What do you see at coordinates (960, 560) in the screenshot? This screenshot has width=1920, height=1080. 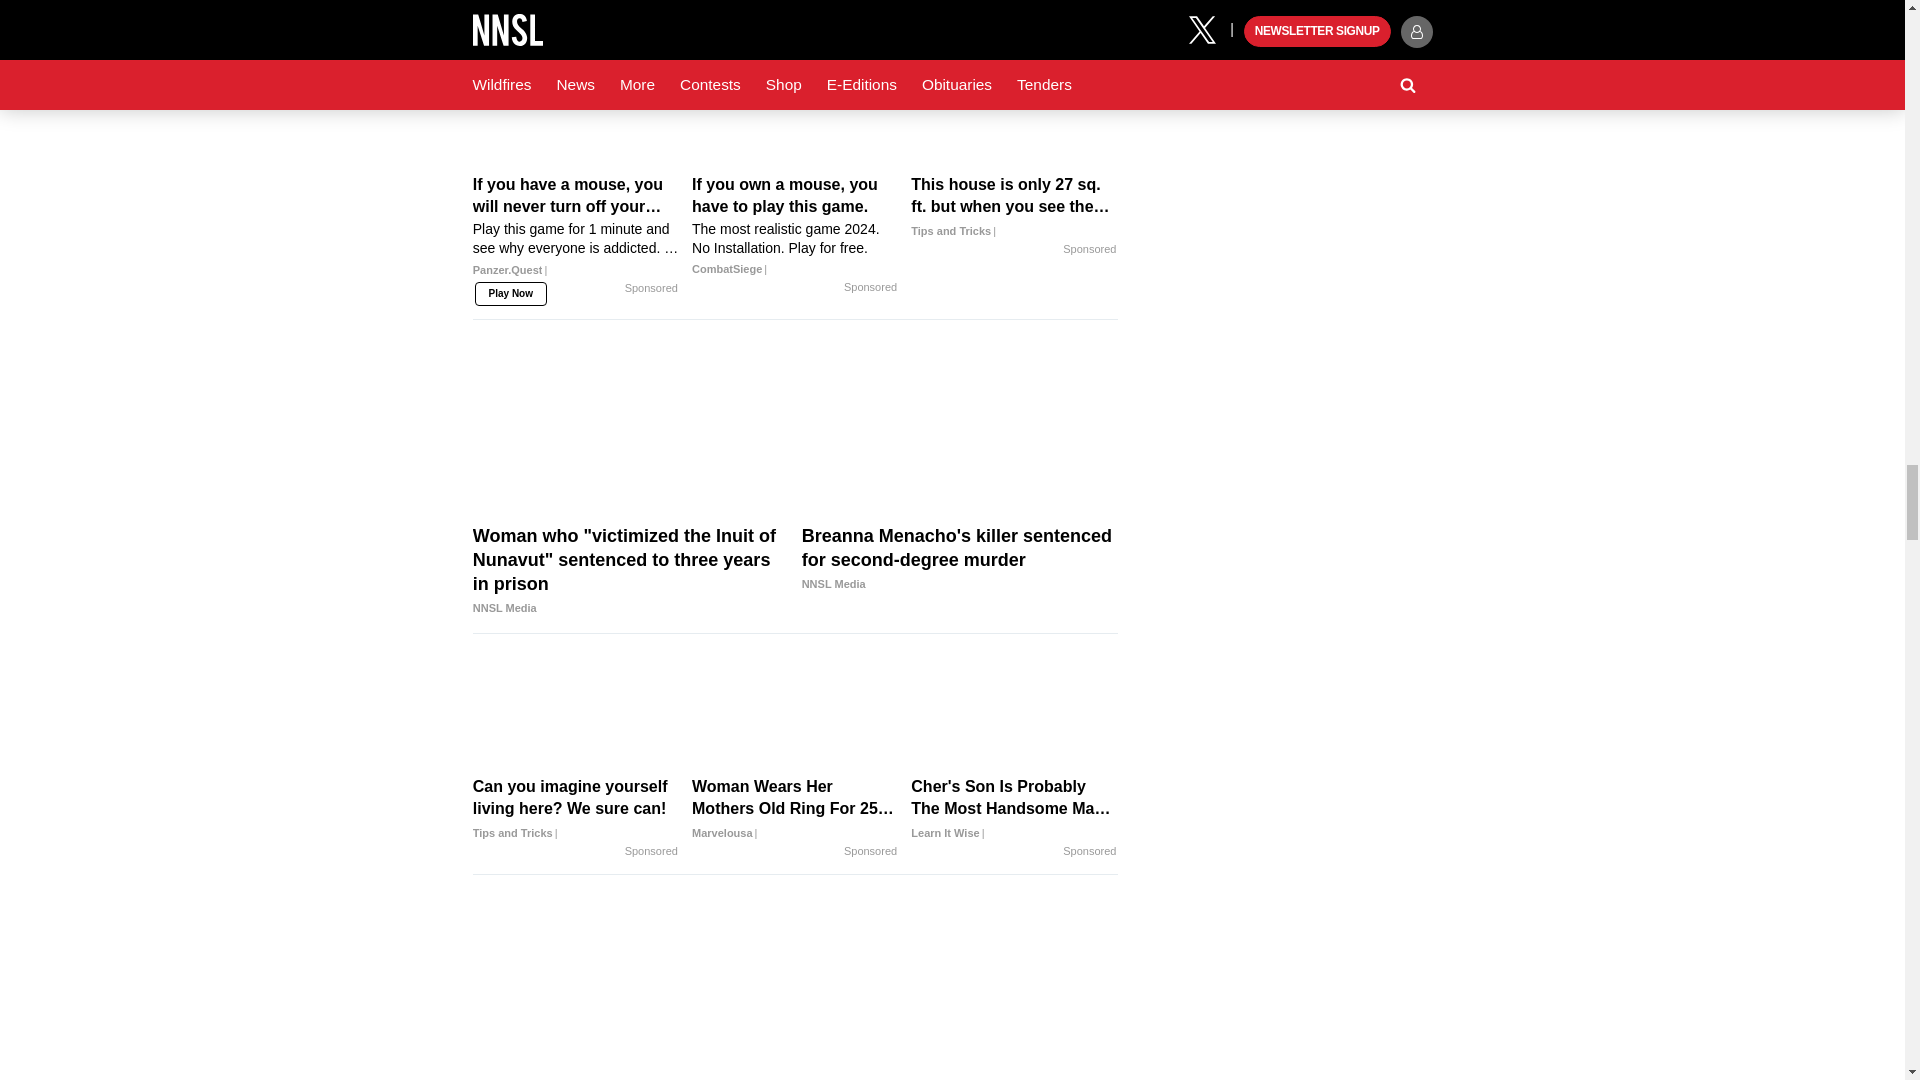 I see `Breanna Menacho's killer sentenced for second-degree murder` at bounding box center [960, 560].